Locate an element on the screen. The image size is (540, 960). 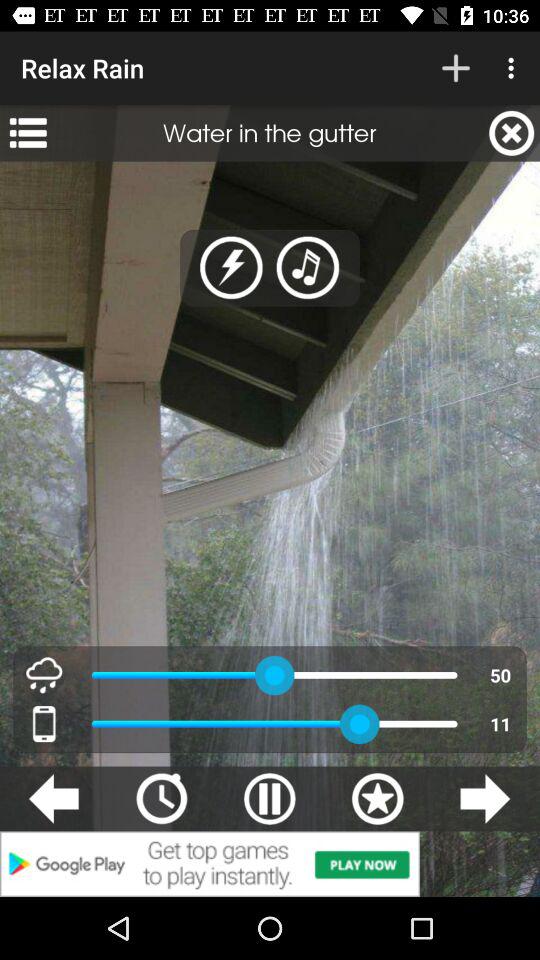
turn off app below the relax rain icon is located at coordinates (28, 133).